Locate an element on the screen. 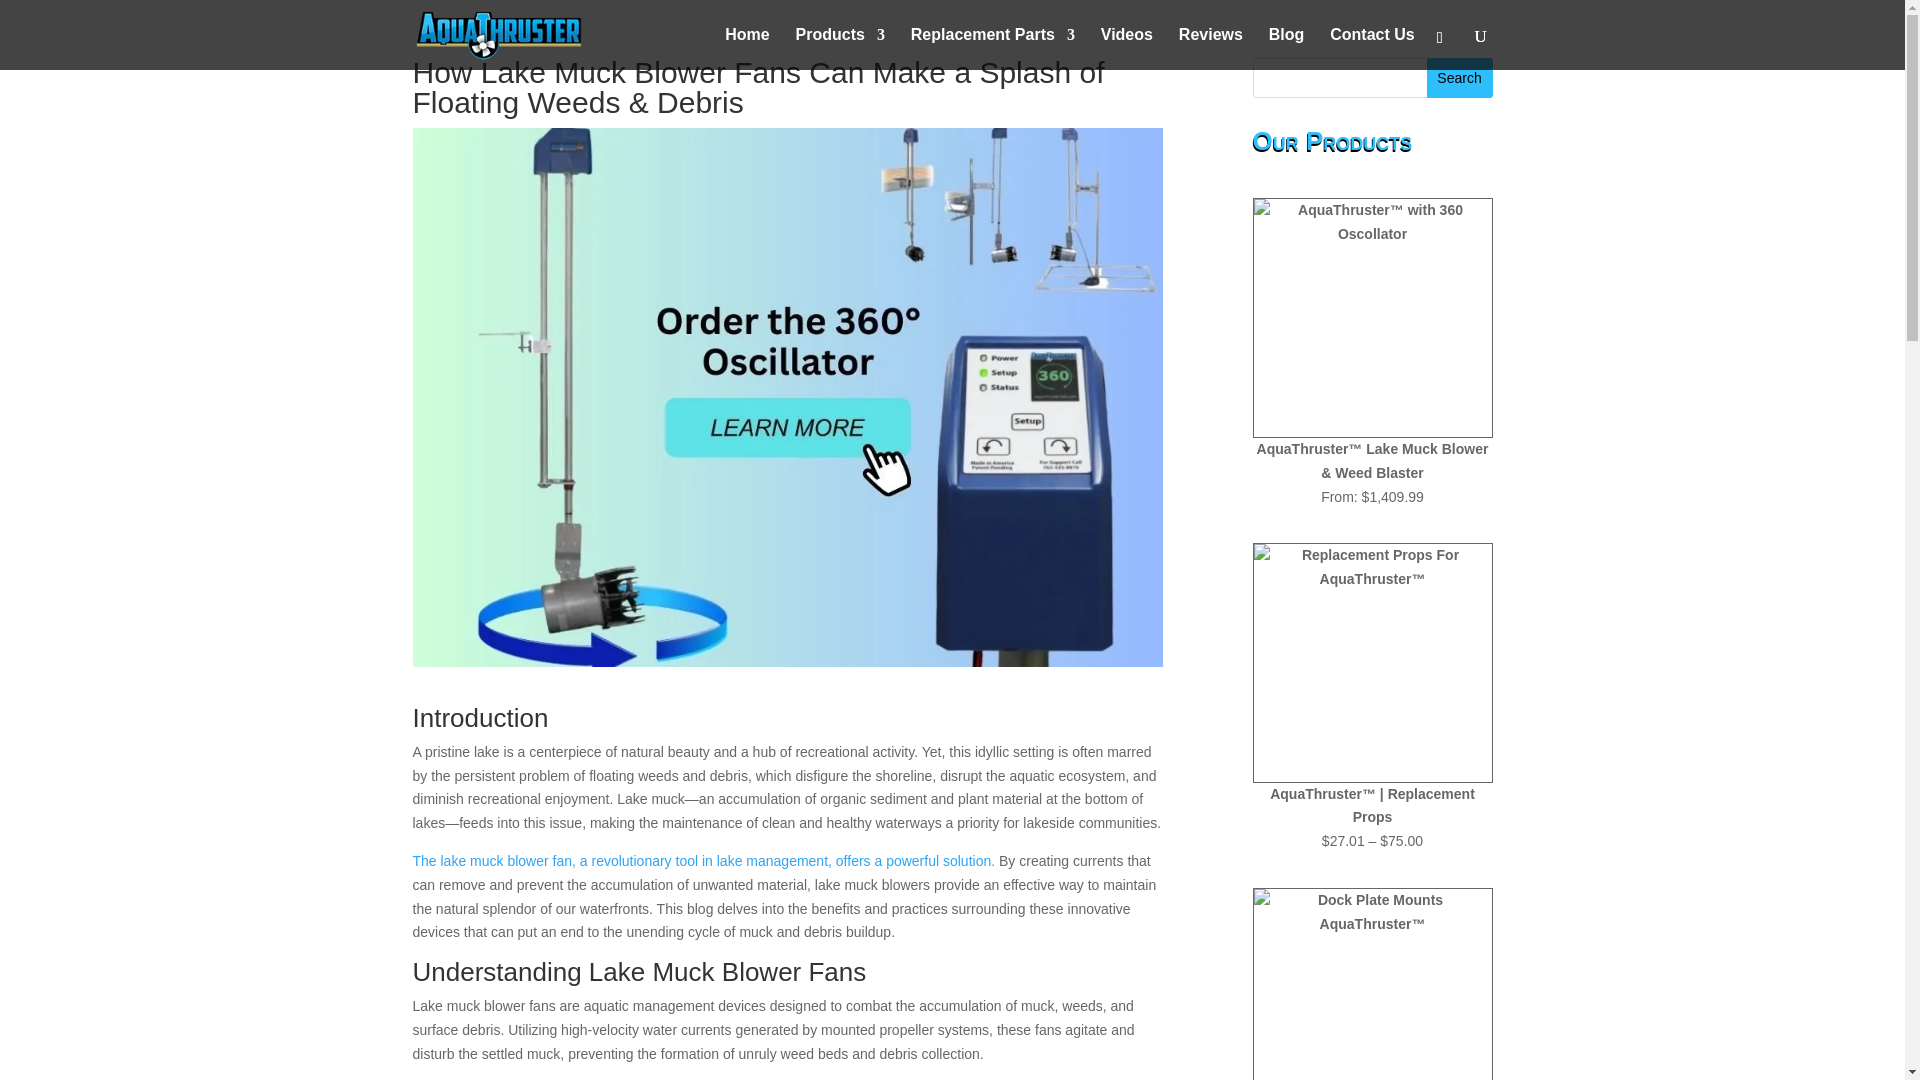  Videos is located at coordinates (1126, 49).